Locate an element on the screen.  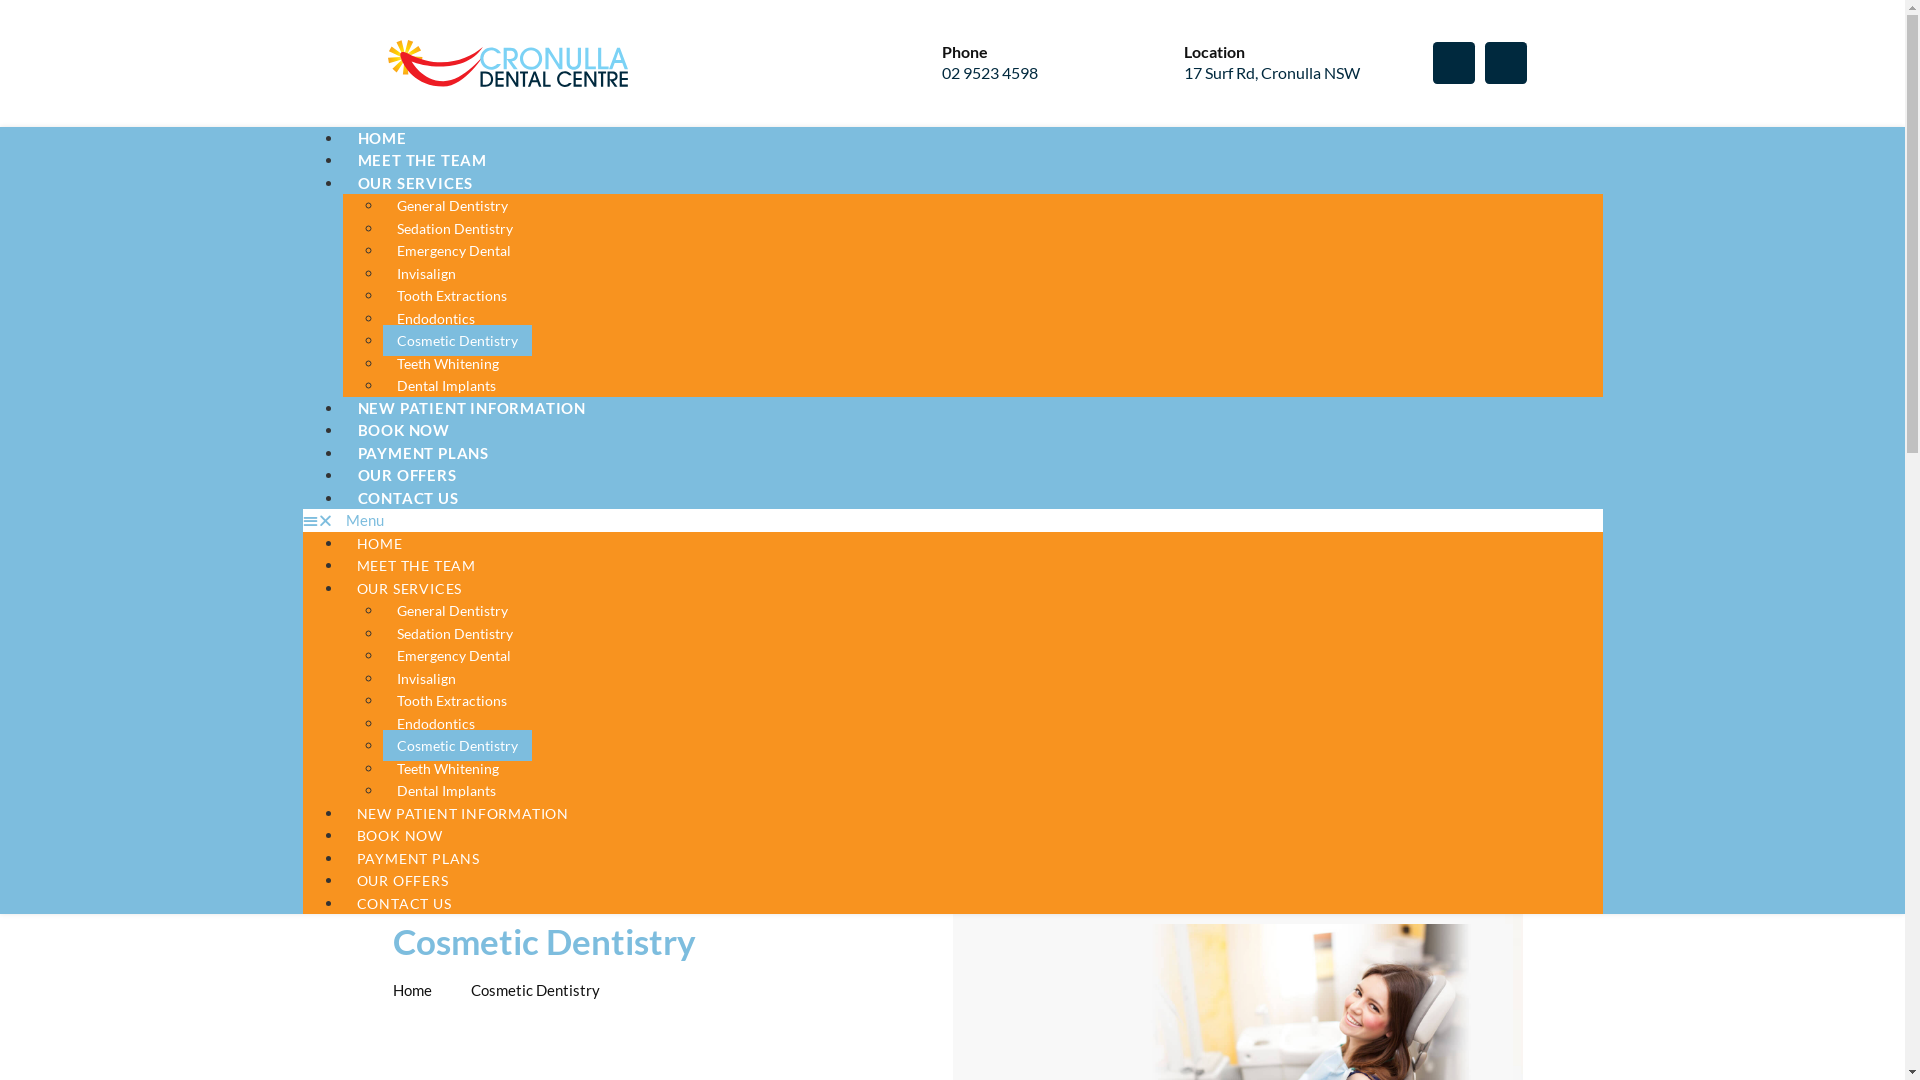
OUR OFFERS is located at coordinates (406, 475).